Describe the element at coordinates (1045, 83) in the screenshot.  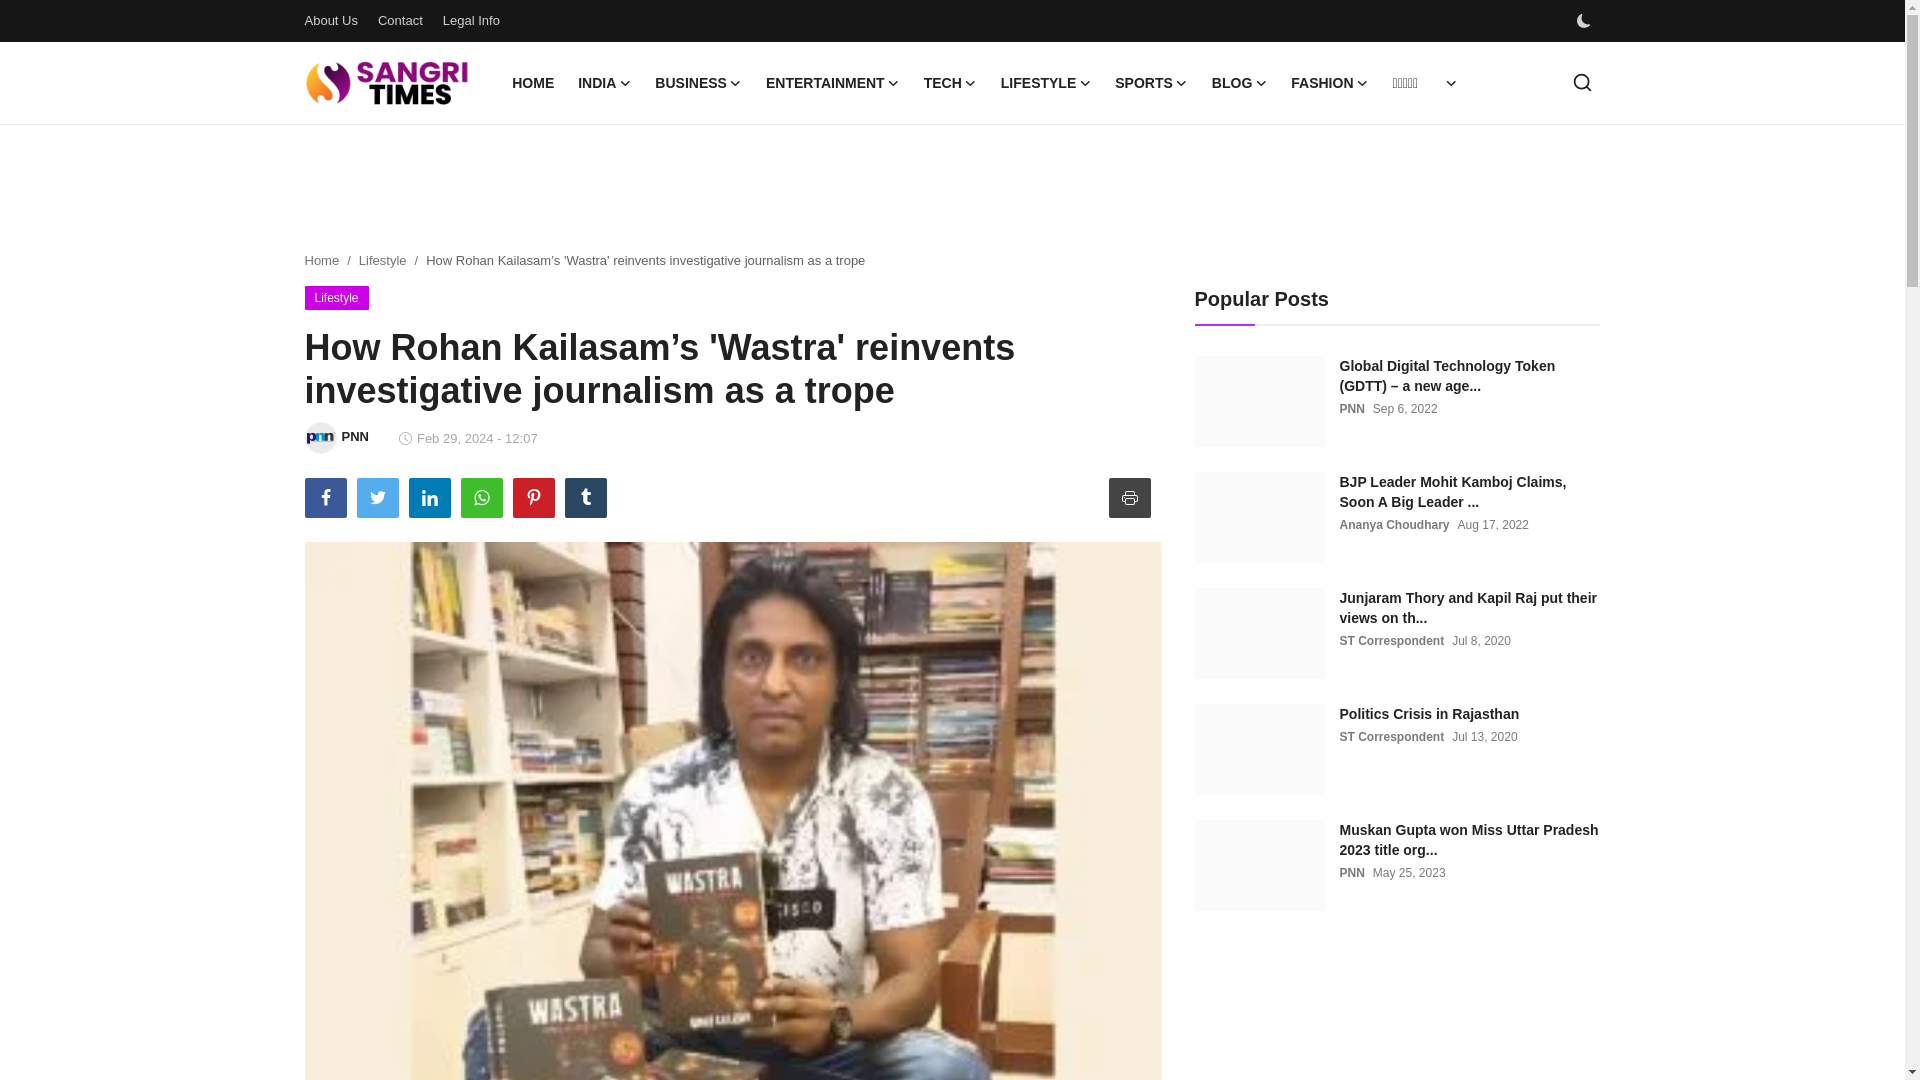
I see `LIFESTYLE` at that location.